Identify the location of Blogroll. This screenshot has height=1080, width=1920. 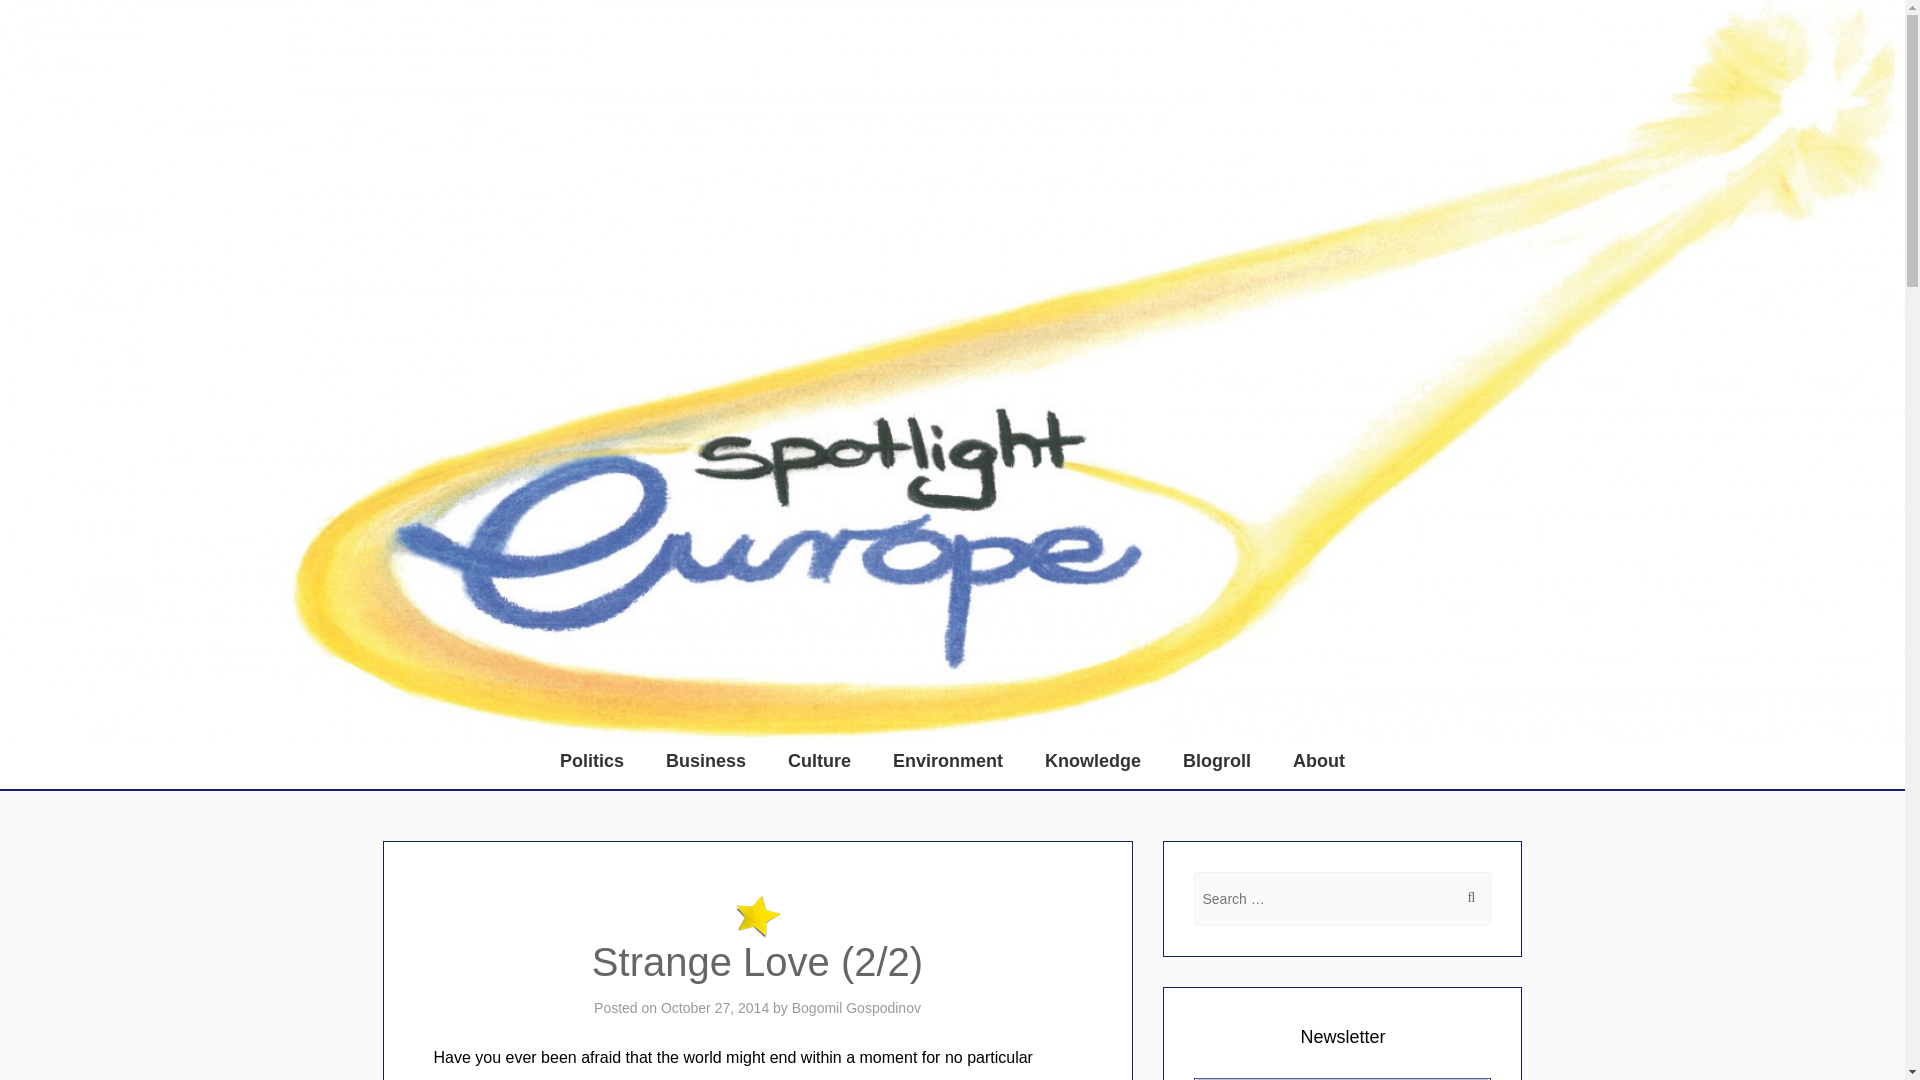
(1217, 760).